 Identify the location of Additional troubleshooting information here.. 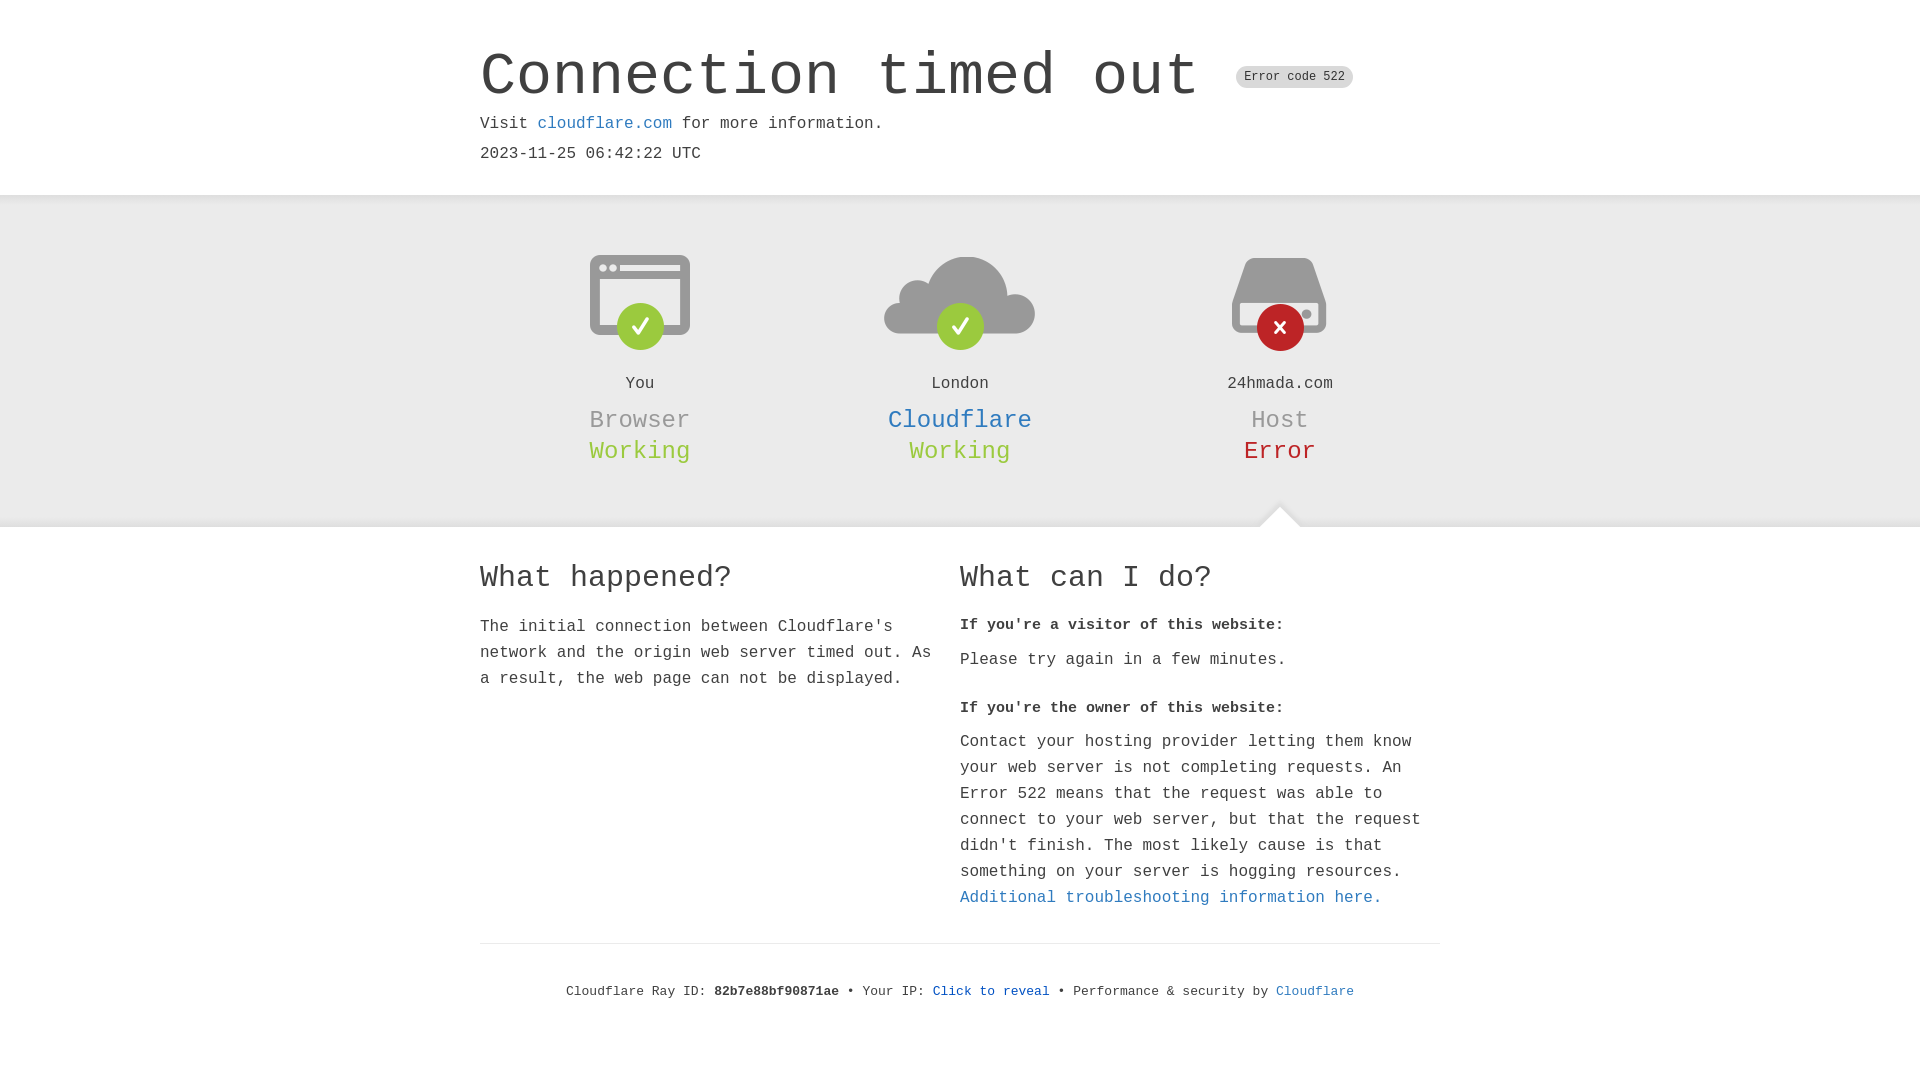
(1171, 898).